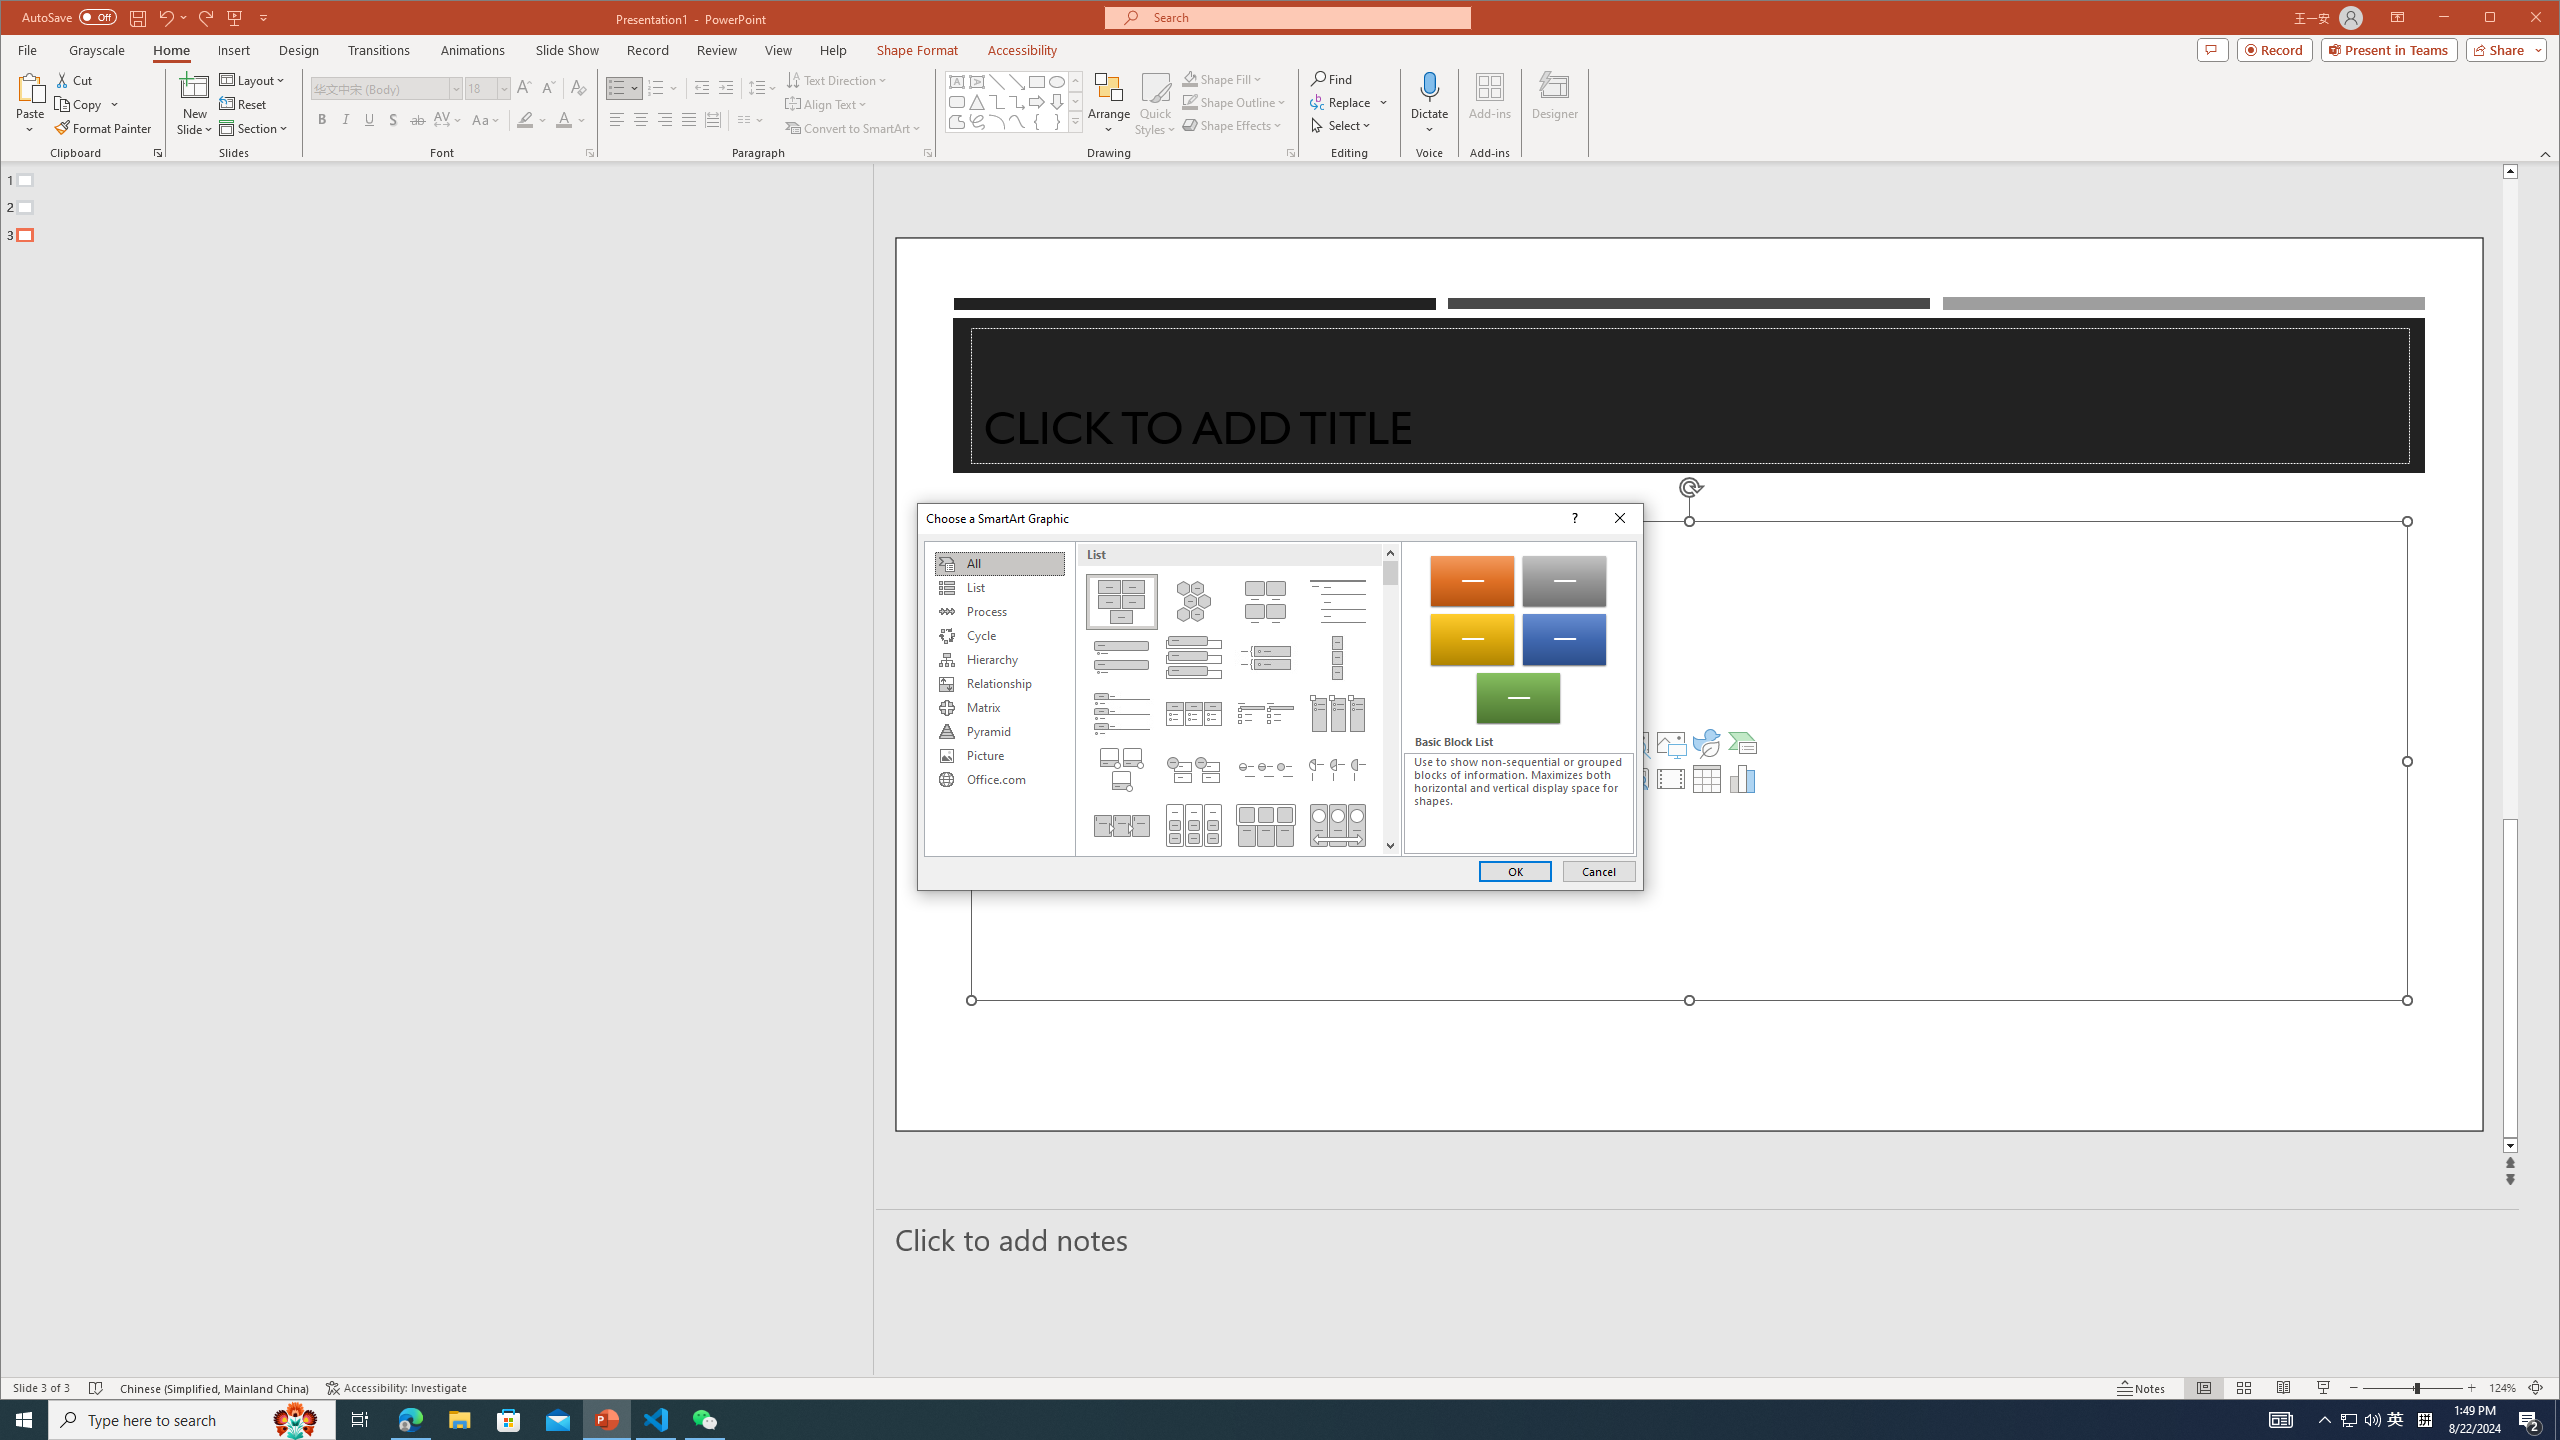 The image size is (2560, 1440). Describe the element at coordinates (978, 82) in the screenshot. I see `Vertical Text Box` at that location.